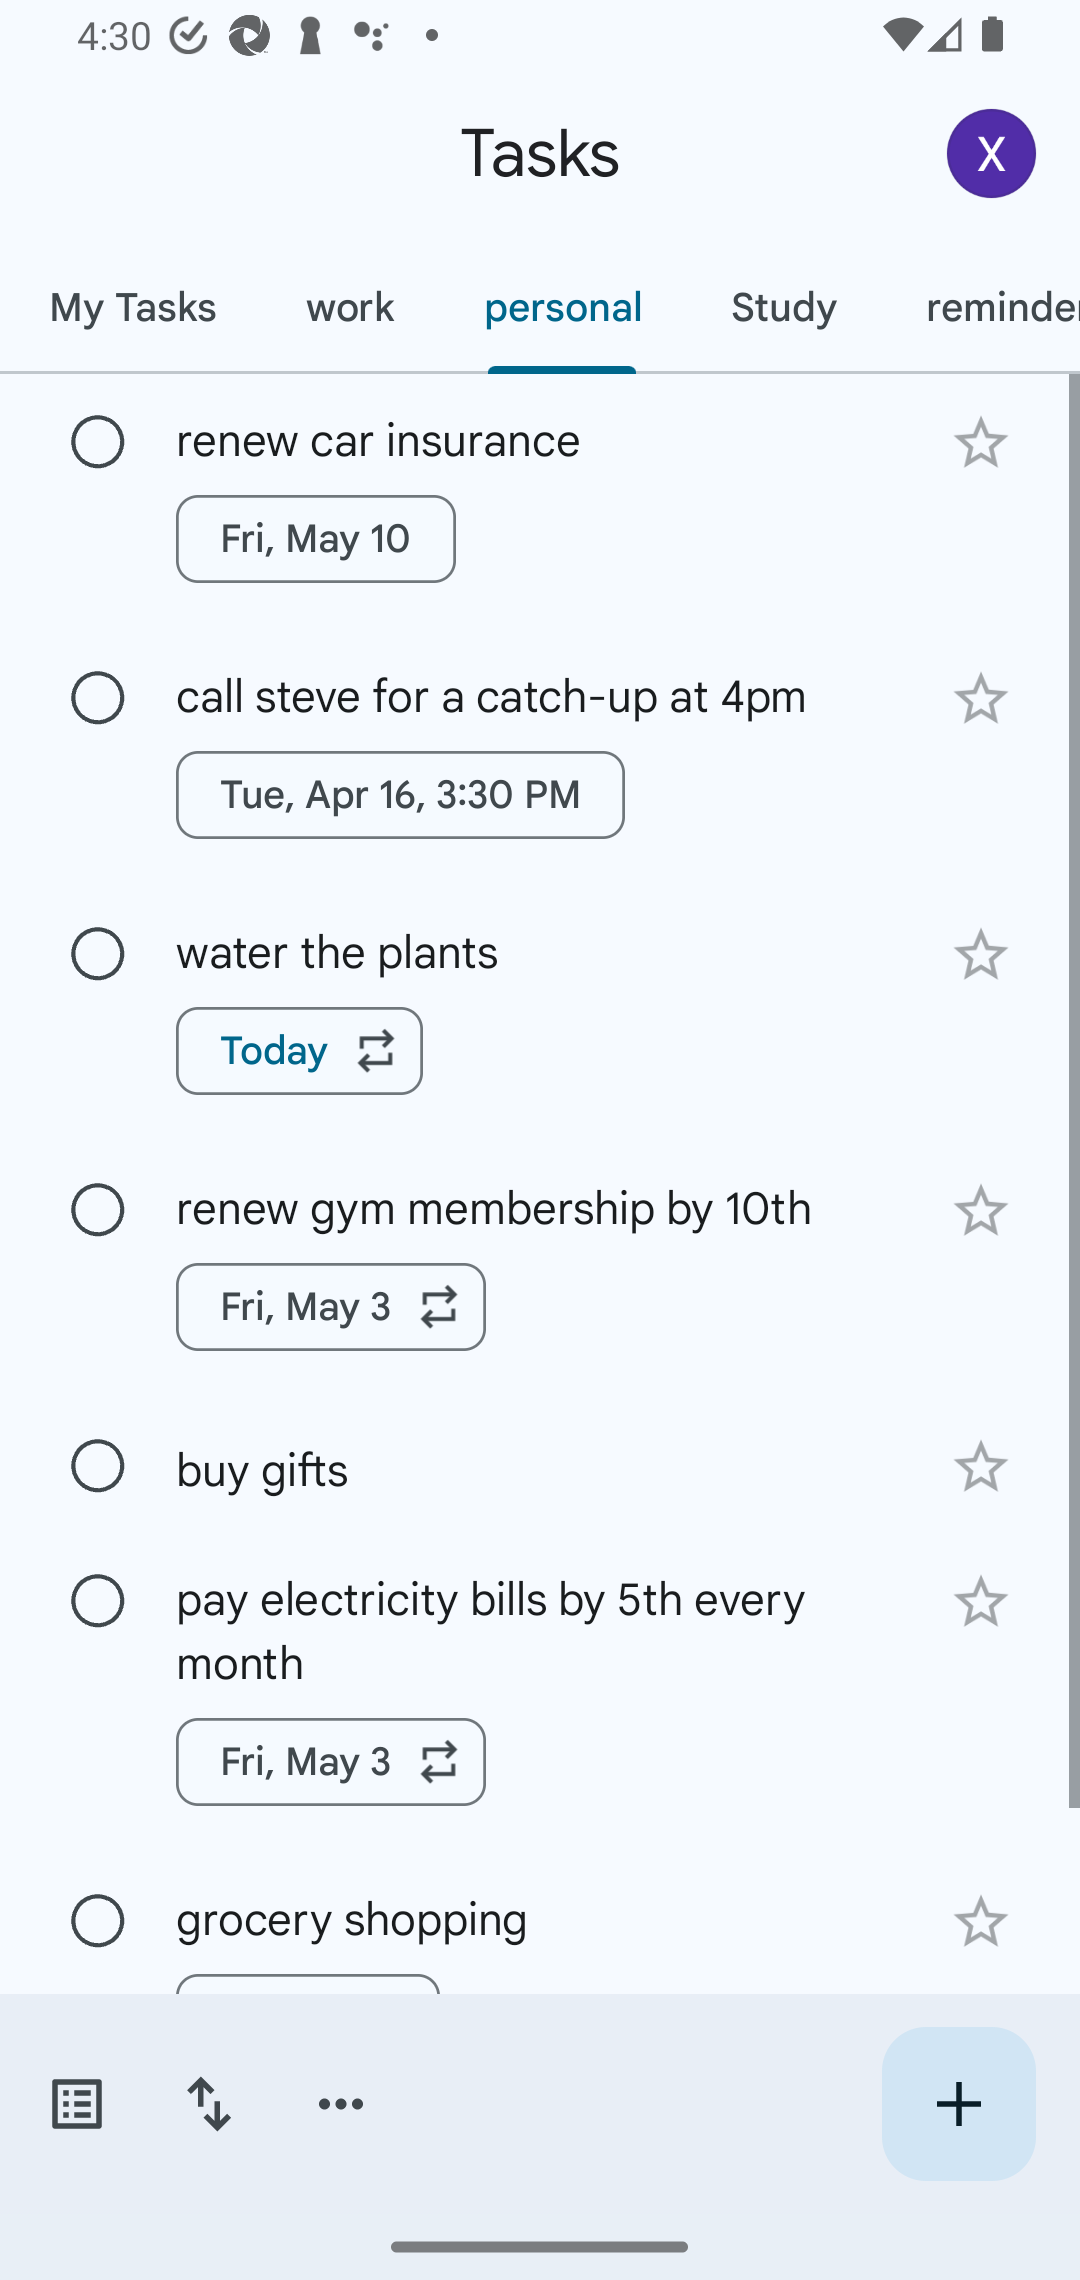 Image resolution: width=1080 pixels, height=2280 pixels. What do you see at coordinates (980, 1210) in the screenshot?
I see `Add star` at bounding box center [980, 1210].